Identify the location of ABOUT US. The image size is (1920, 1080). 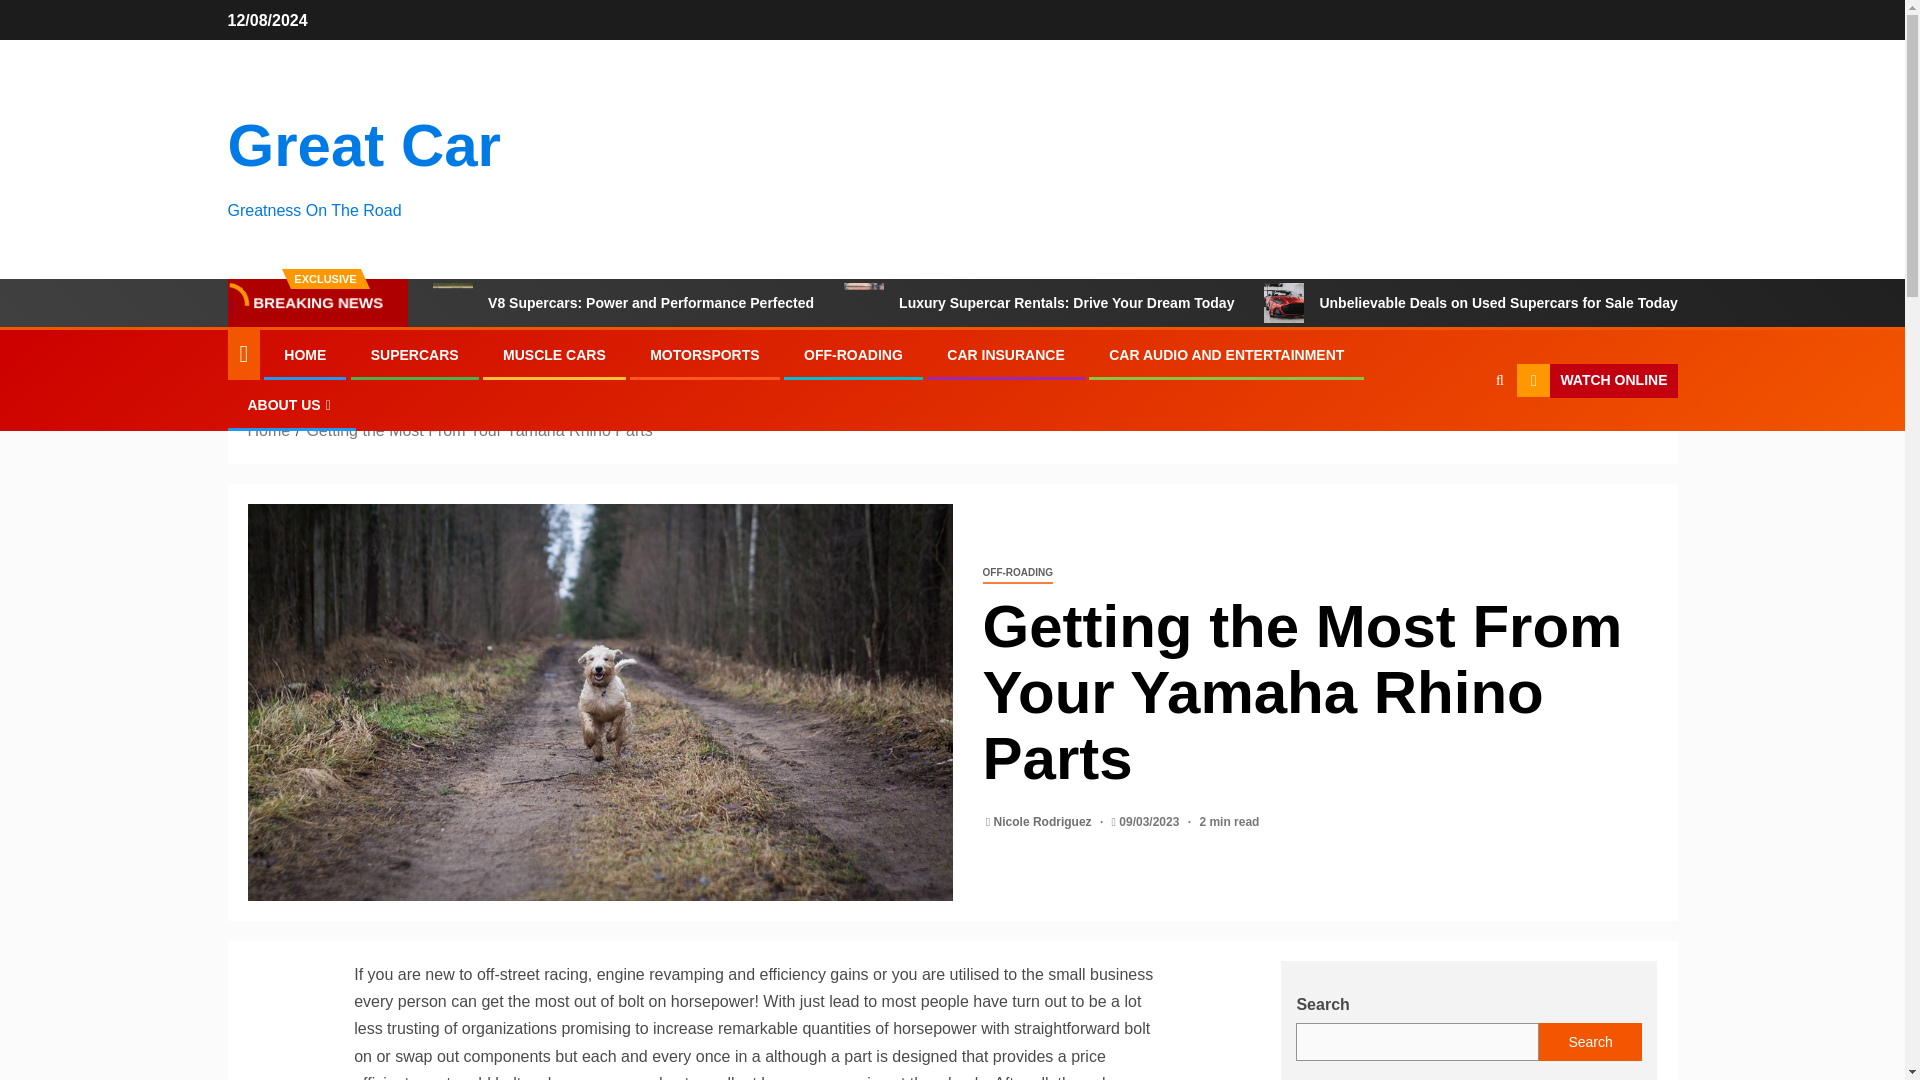
(292, 404).